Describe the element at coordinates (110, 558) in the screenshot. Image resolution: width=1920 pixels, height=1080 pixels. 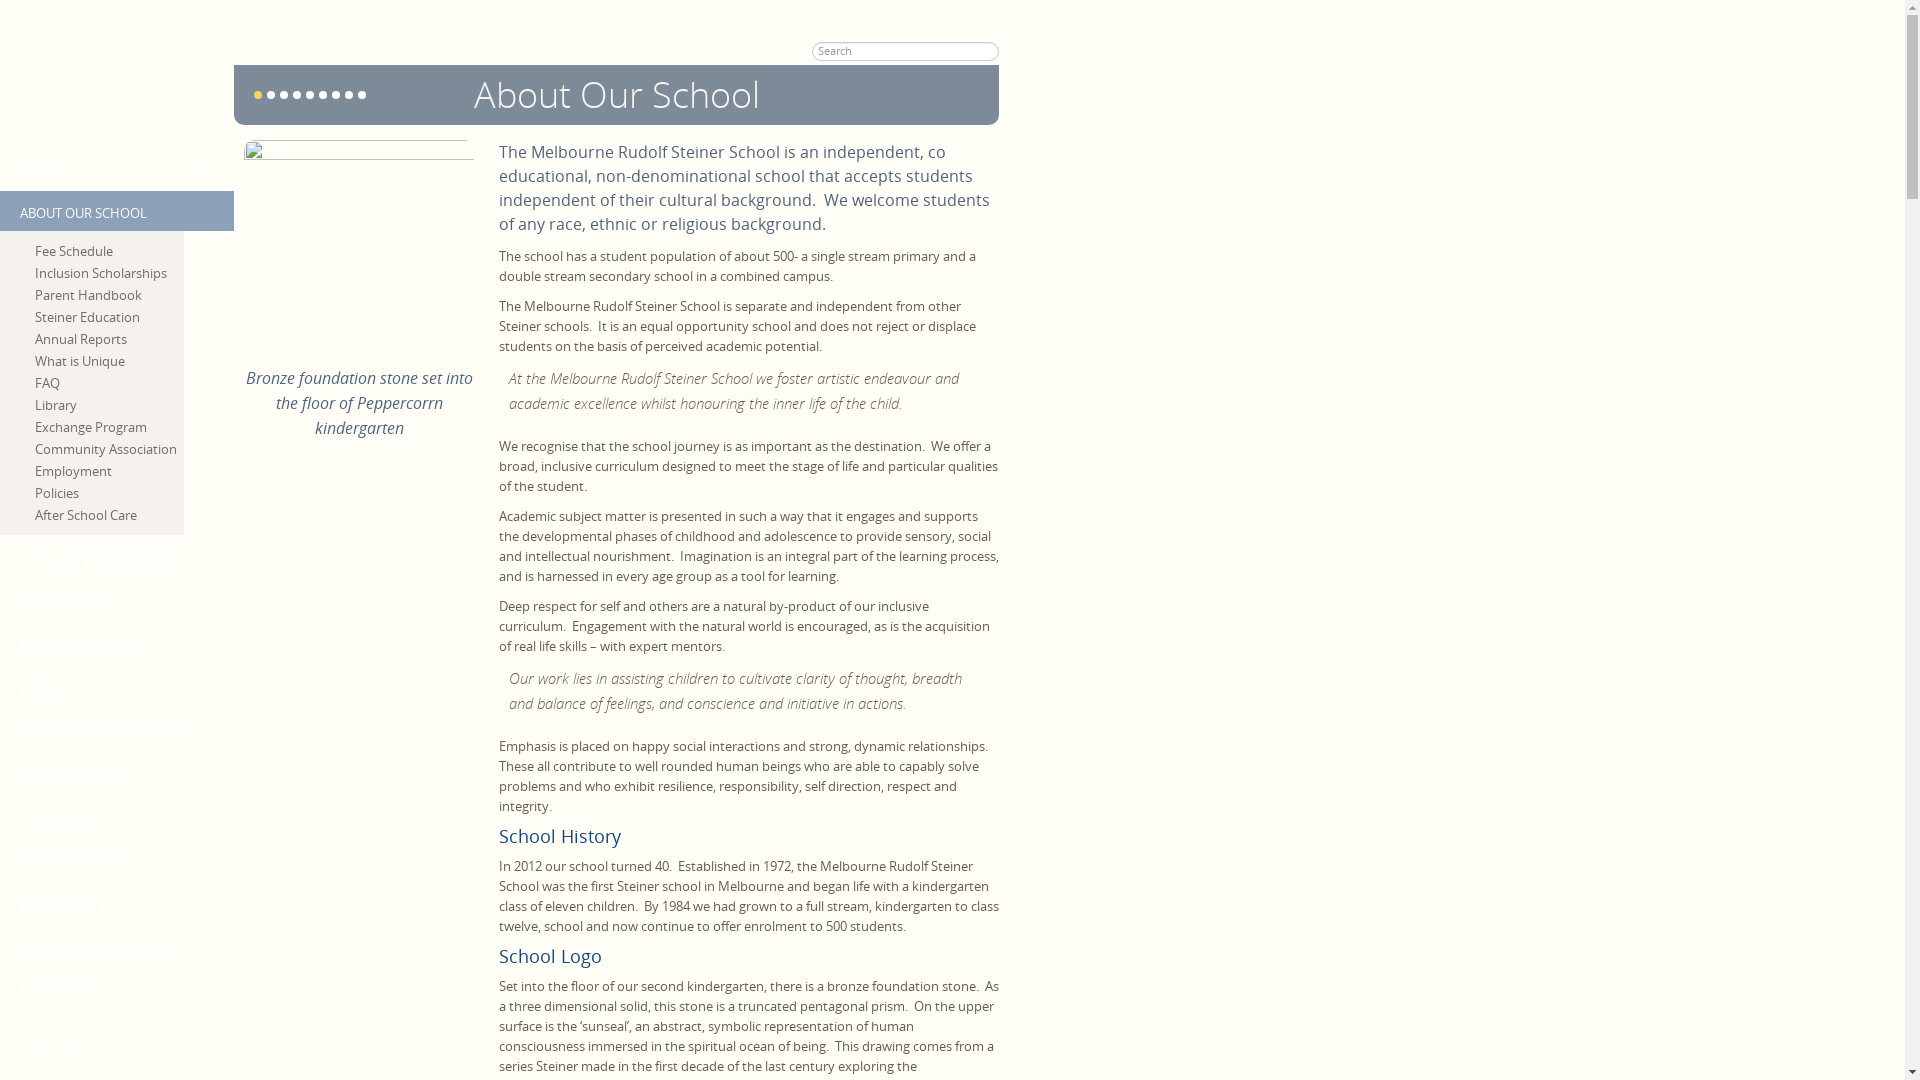
I see `OPEN DAY AND FAIR 2023` at that location.